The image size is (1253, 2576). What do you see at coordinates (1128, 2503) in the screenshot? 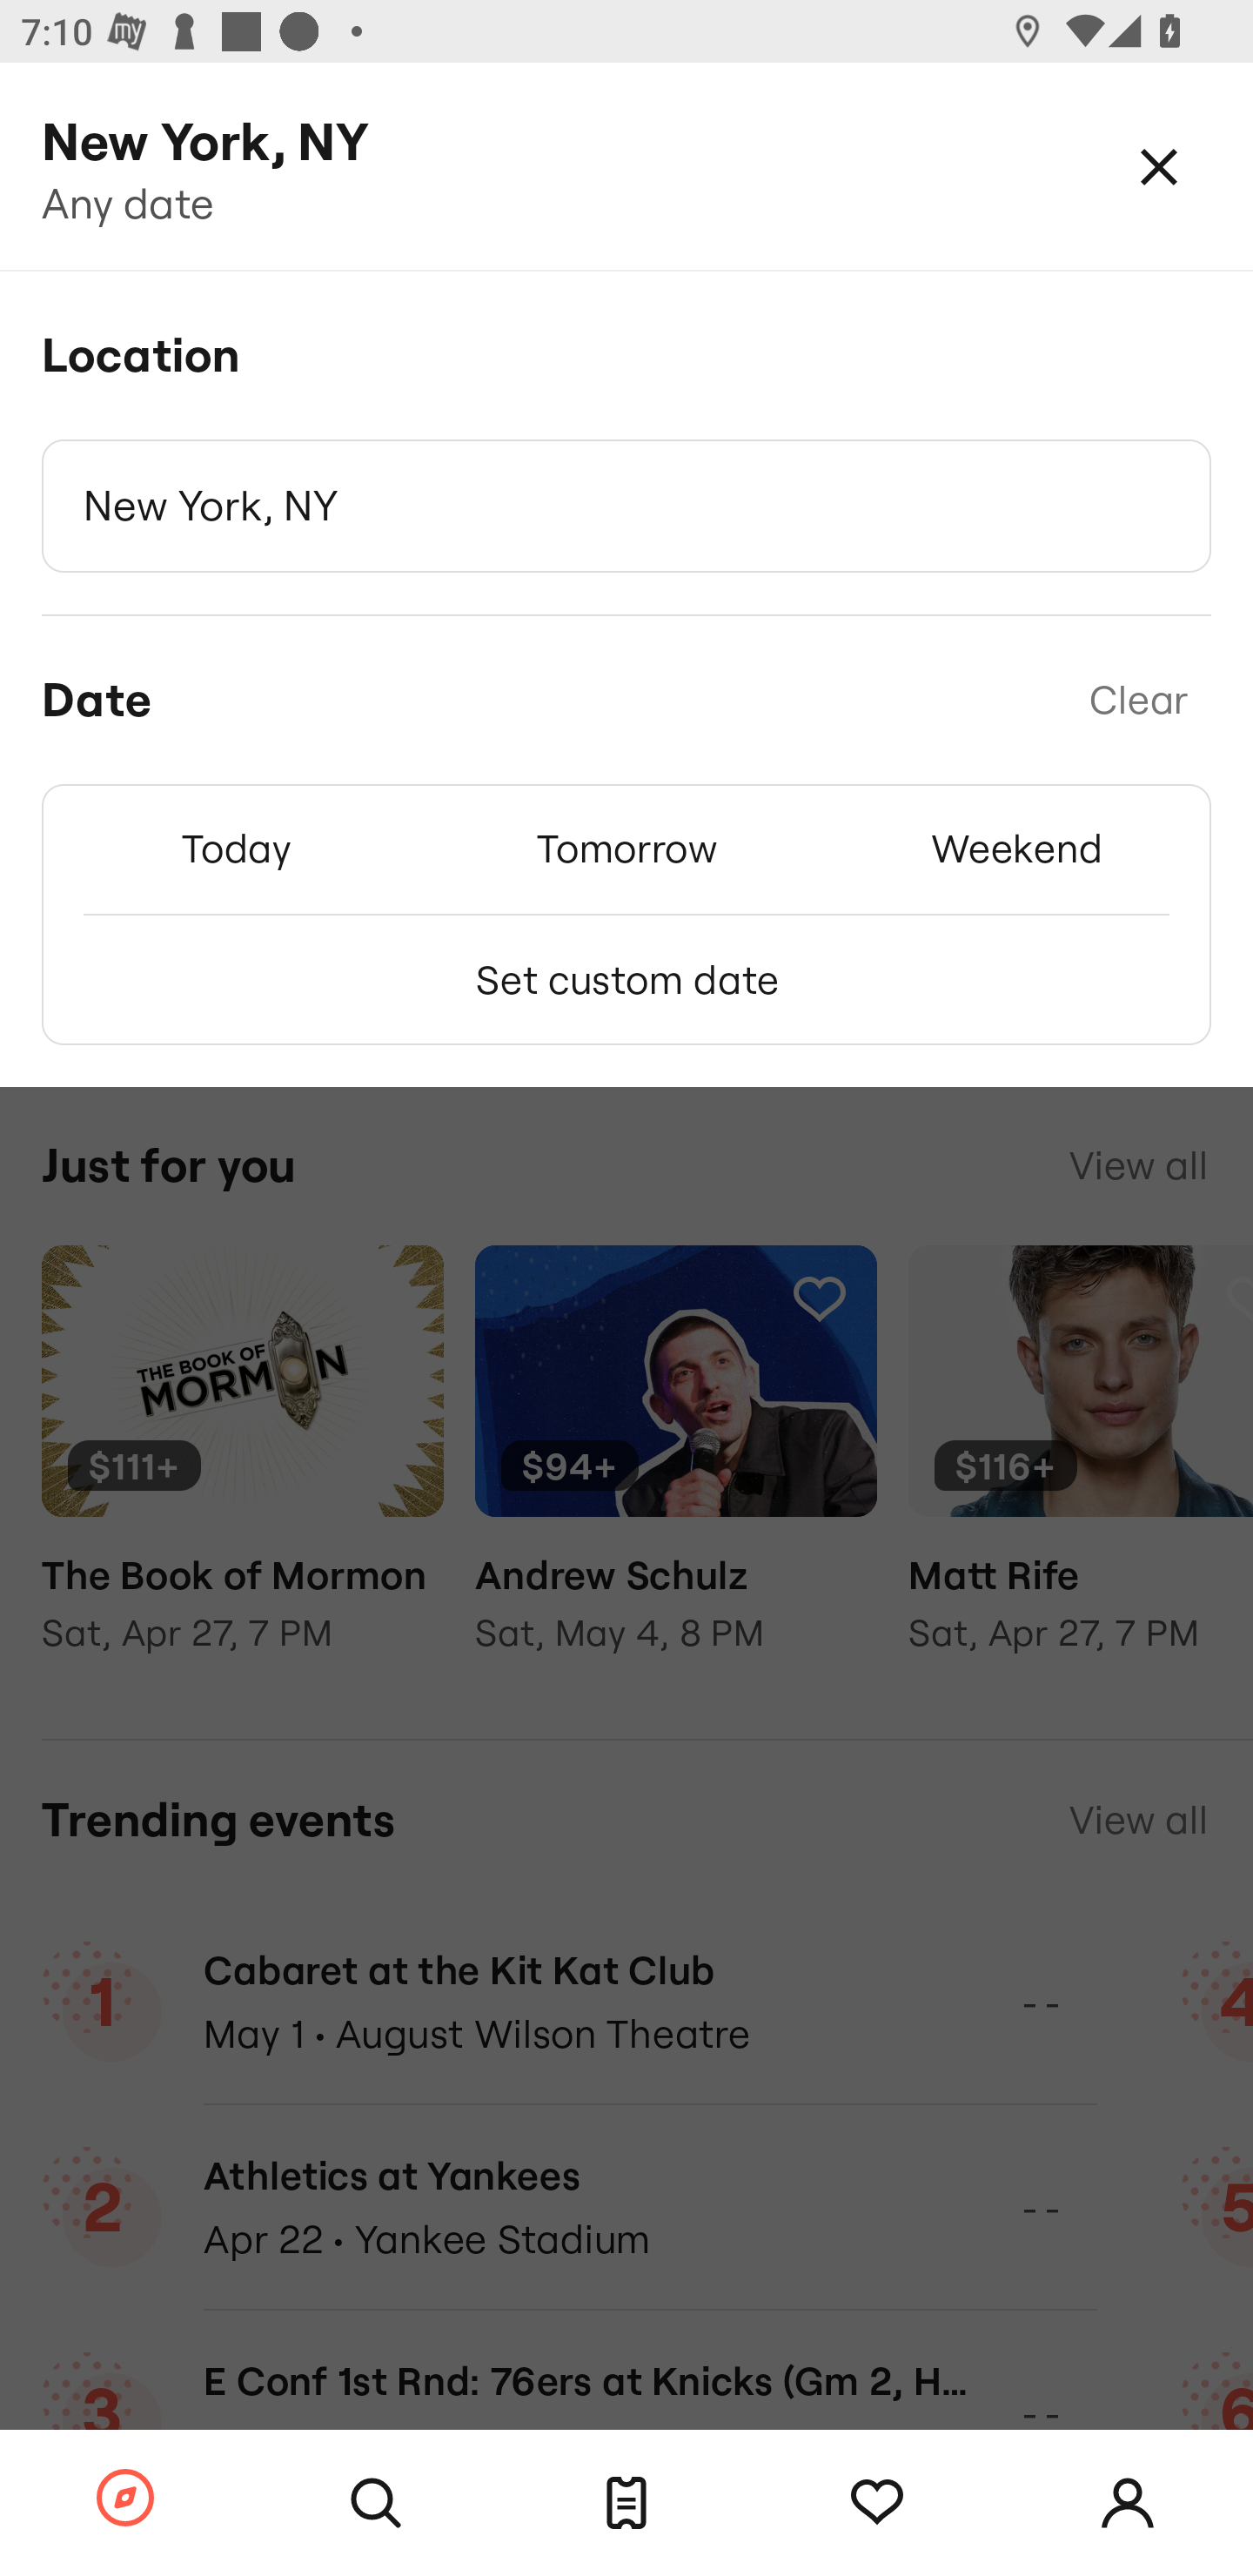
I see `Account` at bounding box center [1128, 2503].